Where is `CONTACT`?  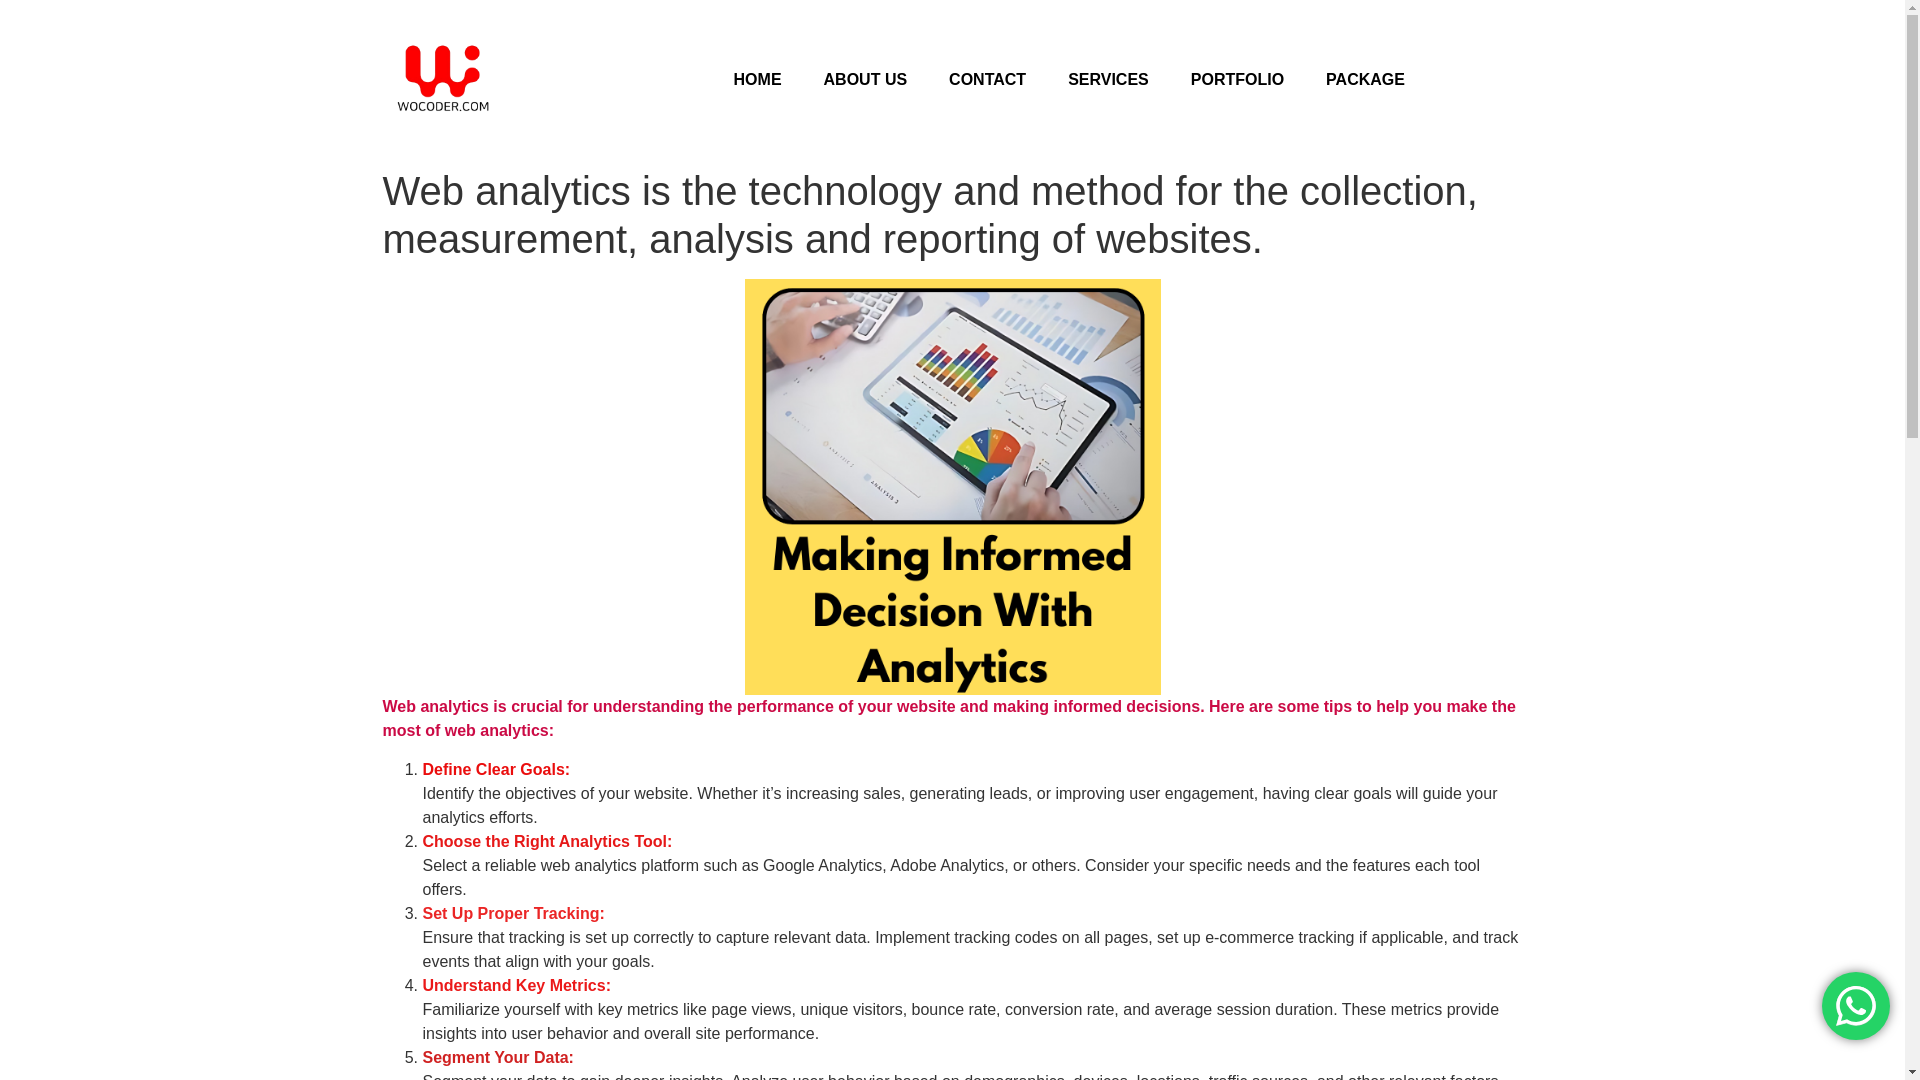
CONTACT is located at coordinates (986, 80).